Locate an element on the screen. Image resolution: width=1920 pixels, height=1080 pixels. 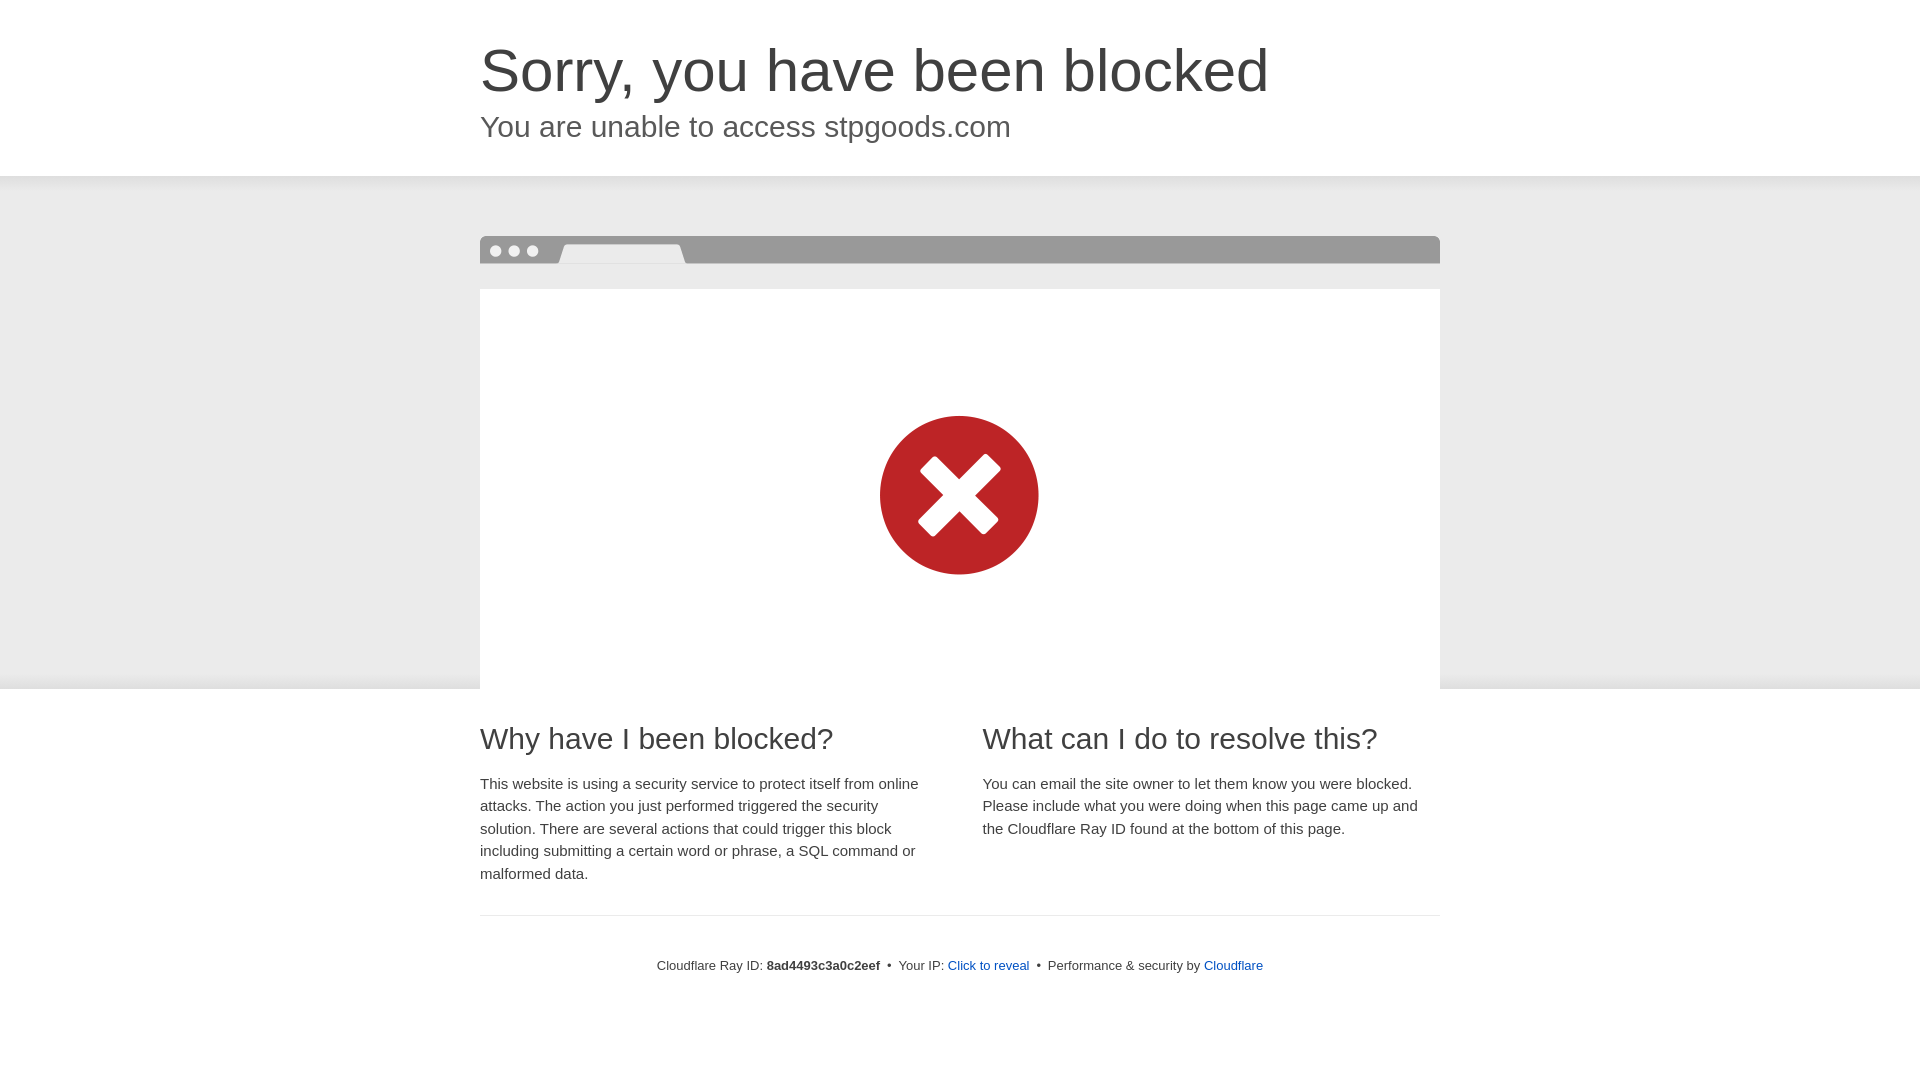
Cloudflare is located at coordinates (1233, 965).